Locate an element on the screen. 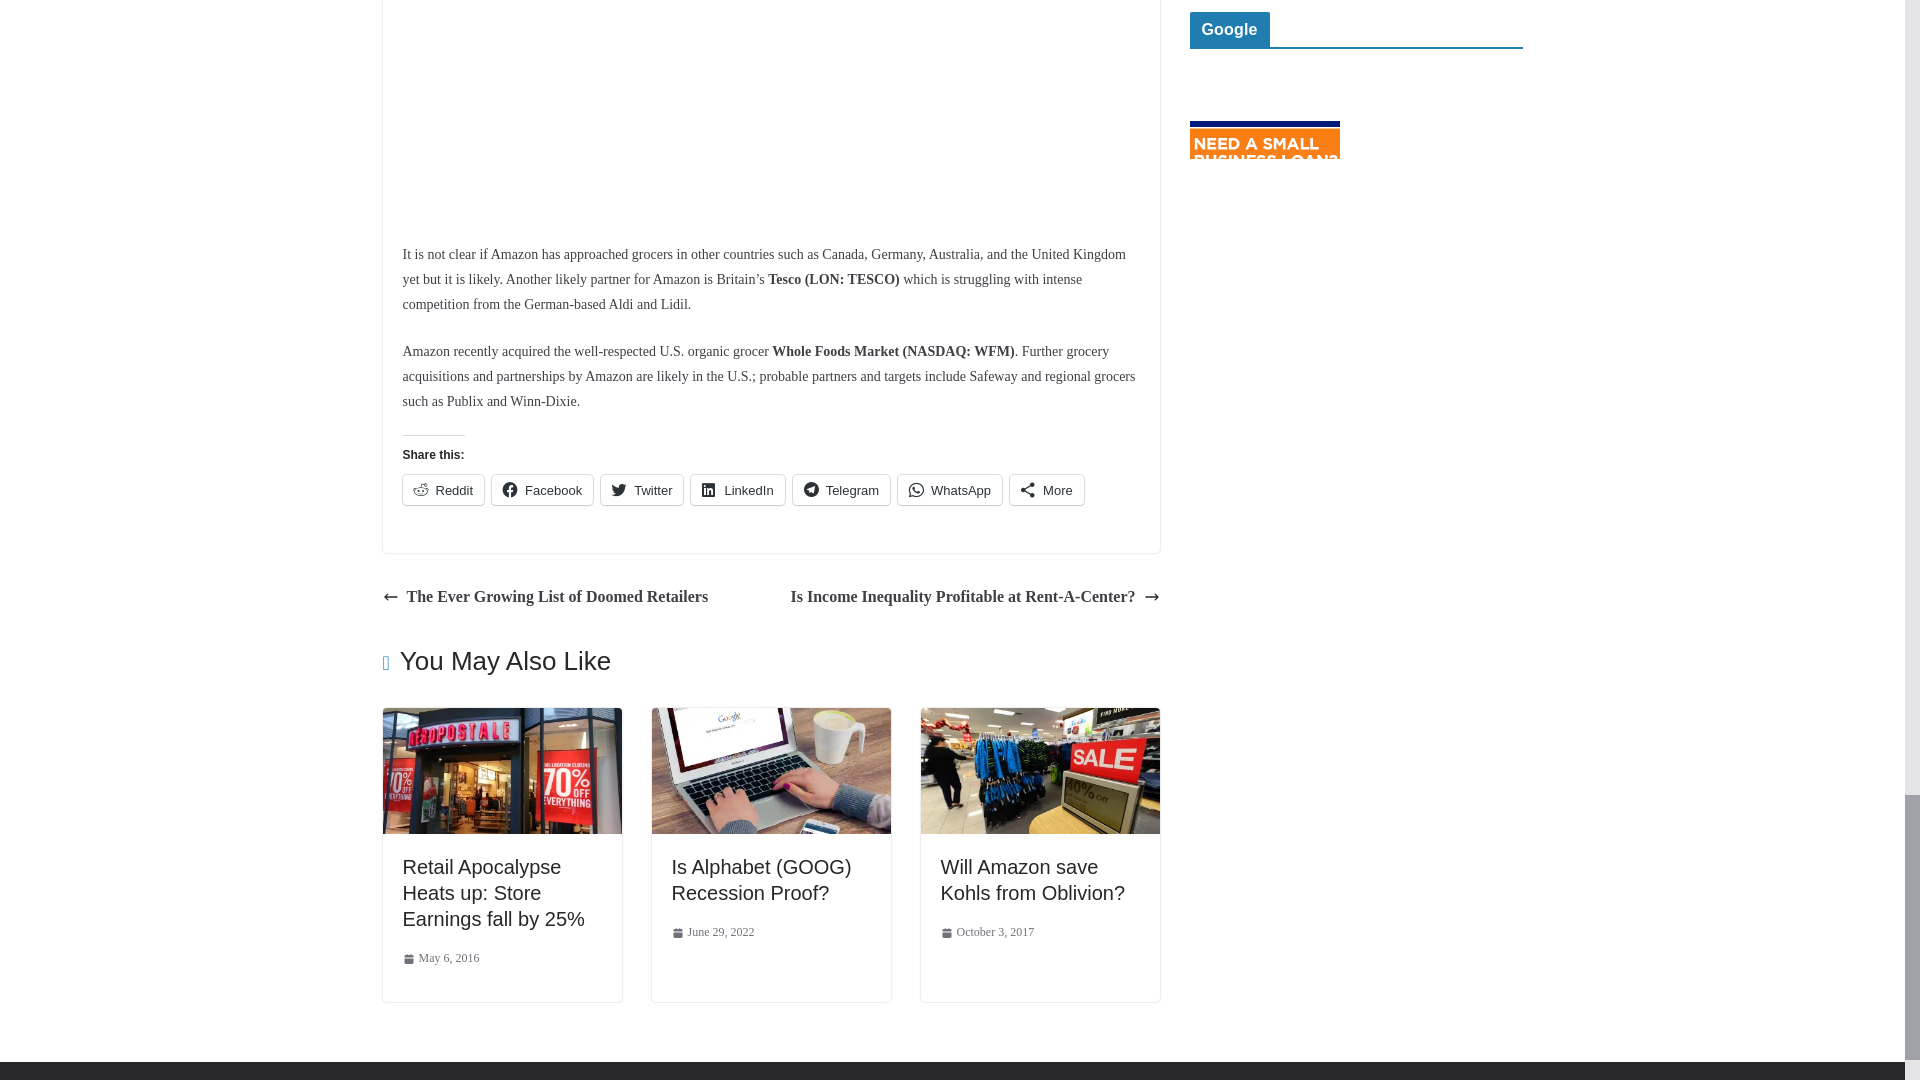 This screenshot has width=1920, height=1080. LinkedIn is located at coordinates (737, 489).